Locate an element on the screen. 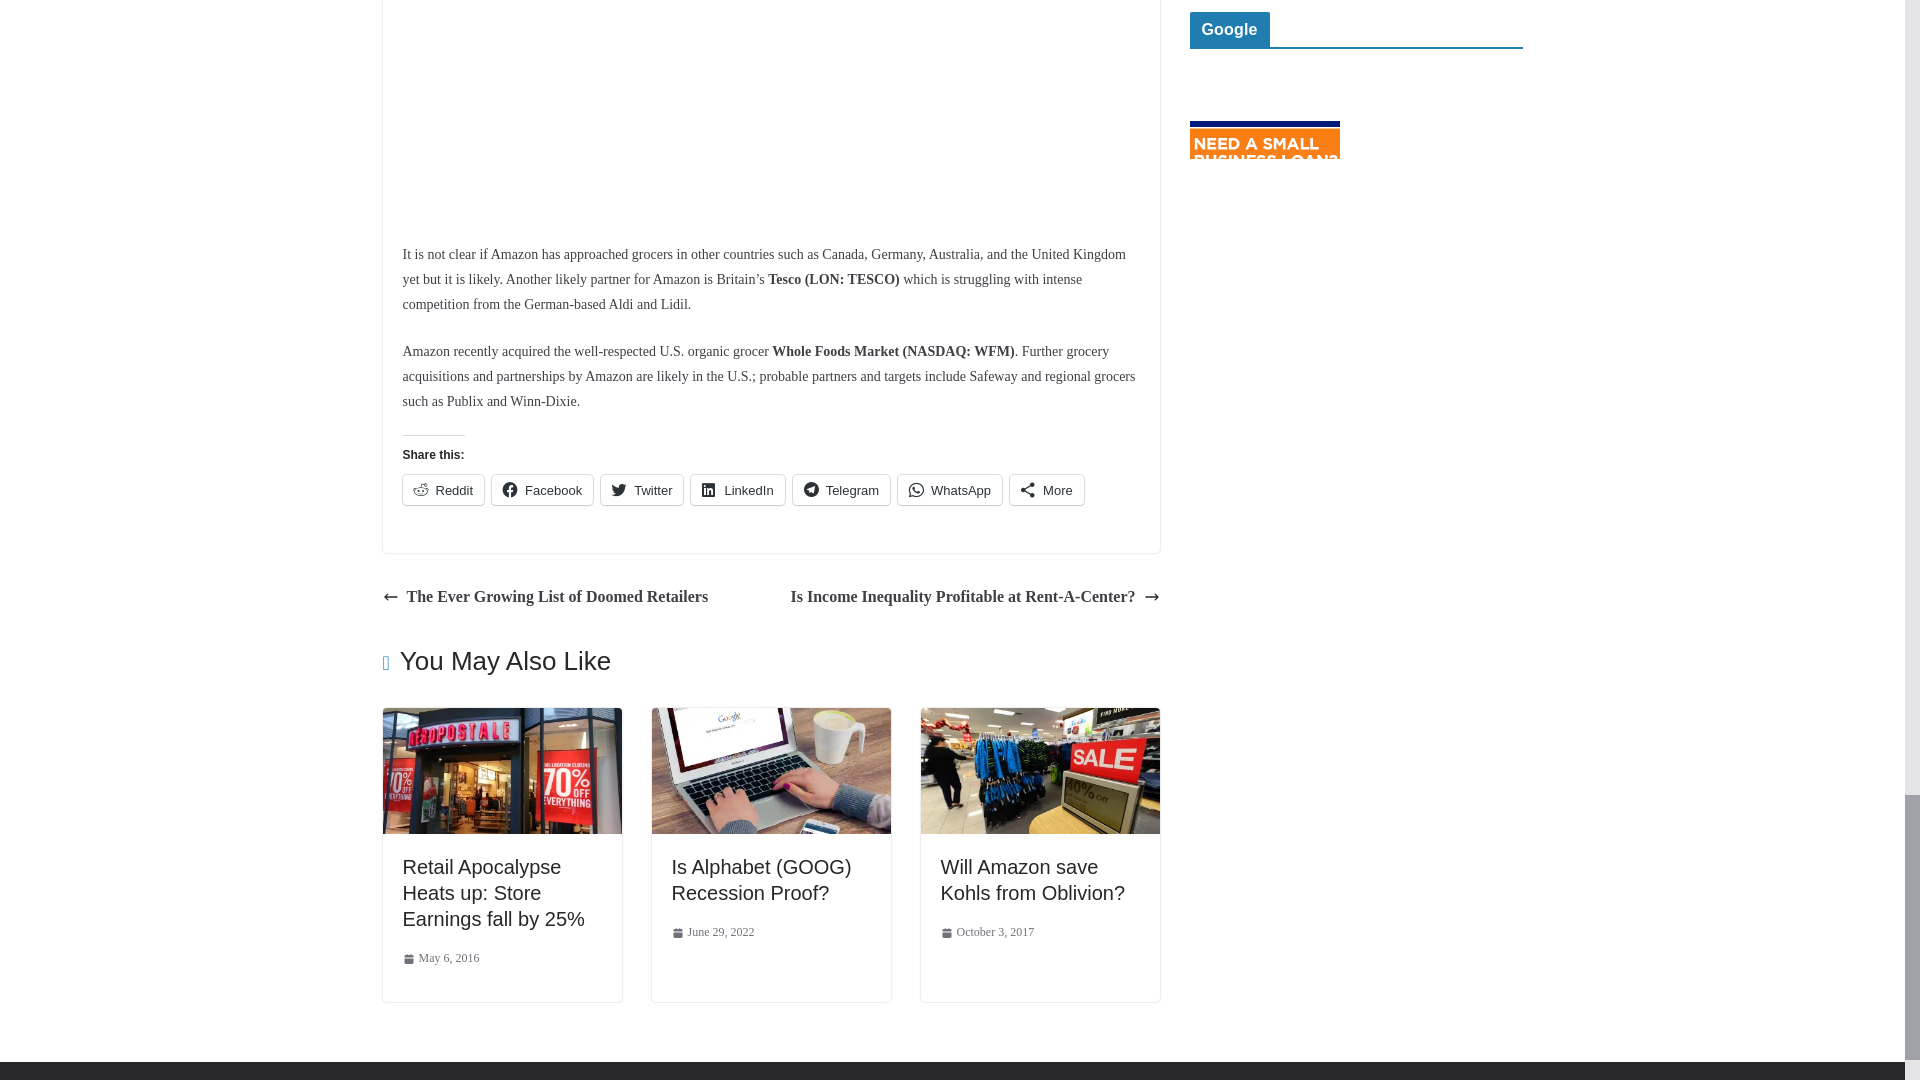 This screenshot has width=1920, height=1080. LinkedIn is located at coordinates (737, 489).